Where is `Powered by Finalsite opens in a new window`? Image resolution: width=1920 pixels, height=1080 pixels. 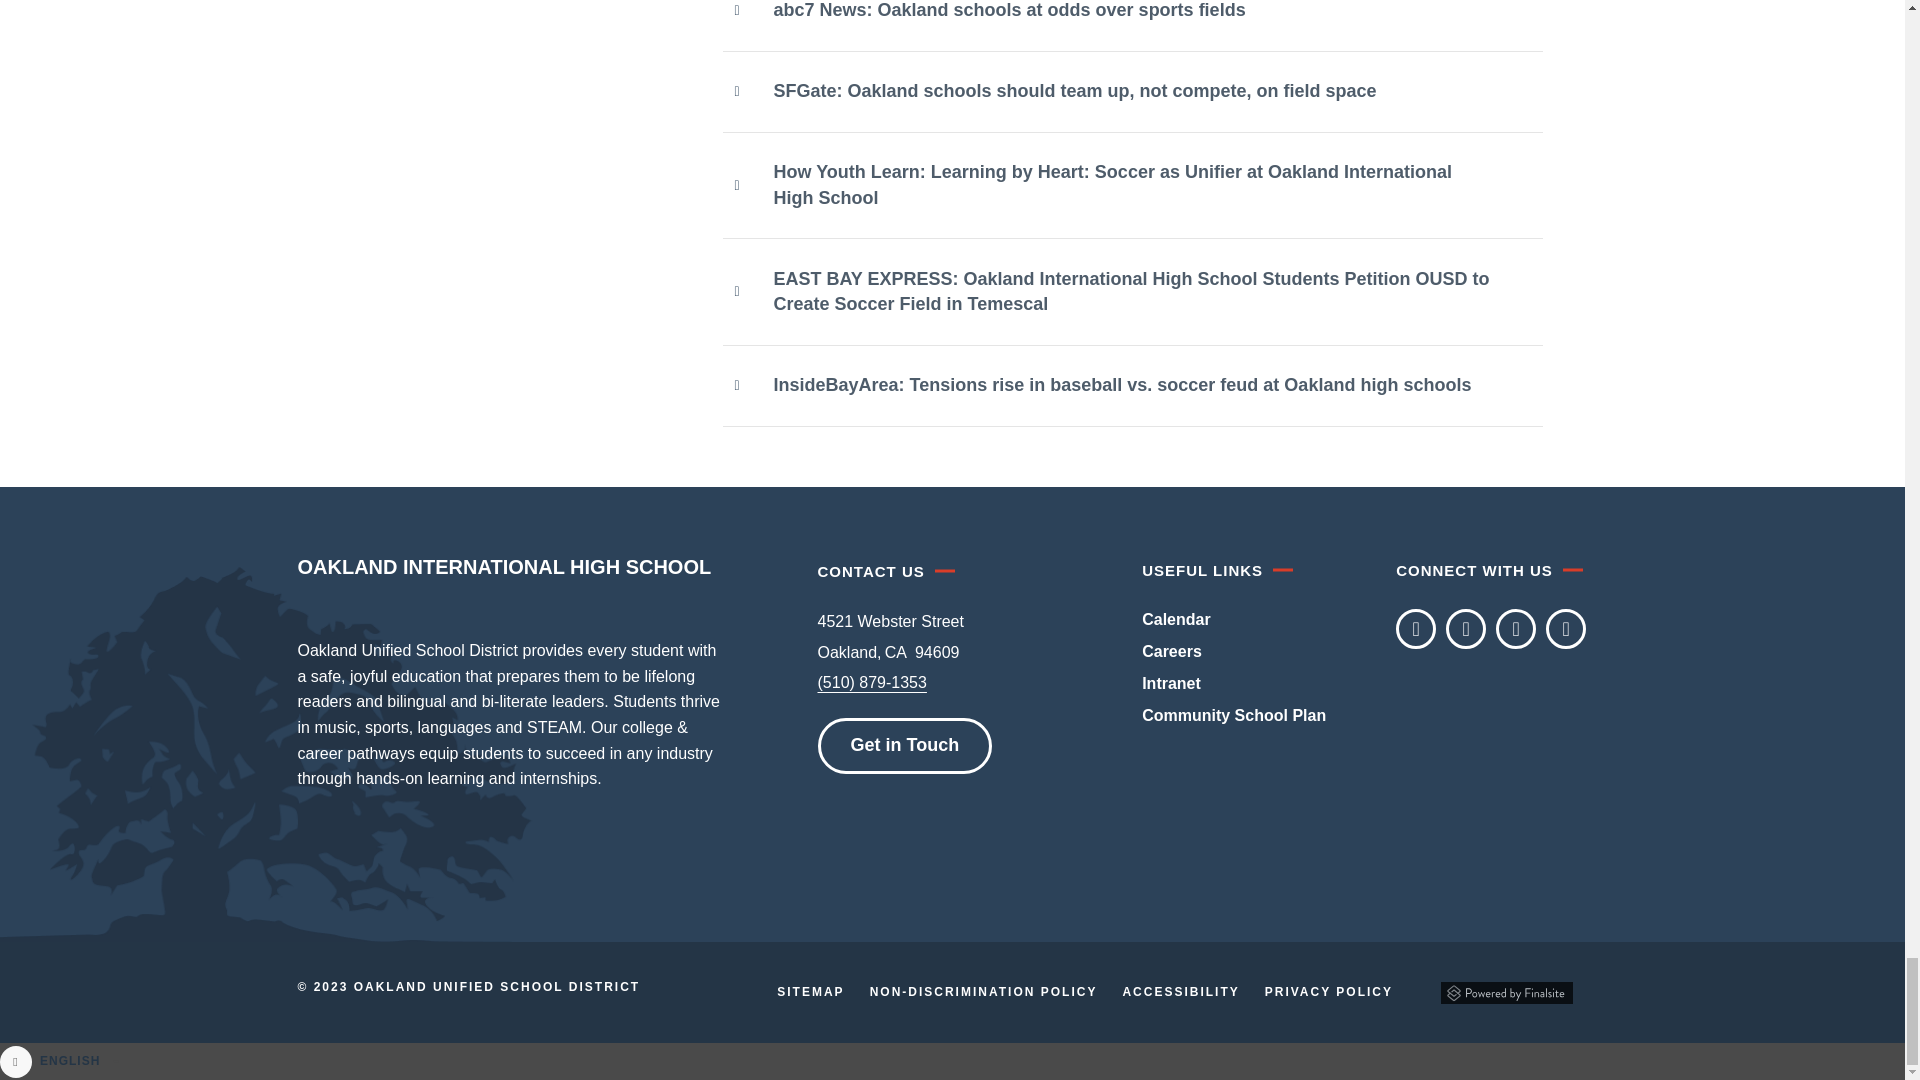
Powered by Finalsite opens in a new window is located at coordinates (1506, 992).